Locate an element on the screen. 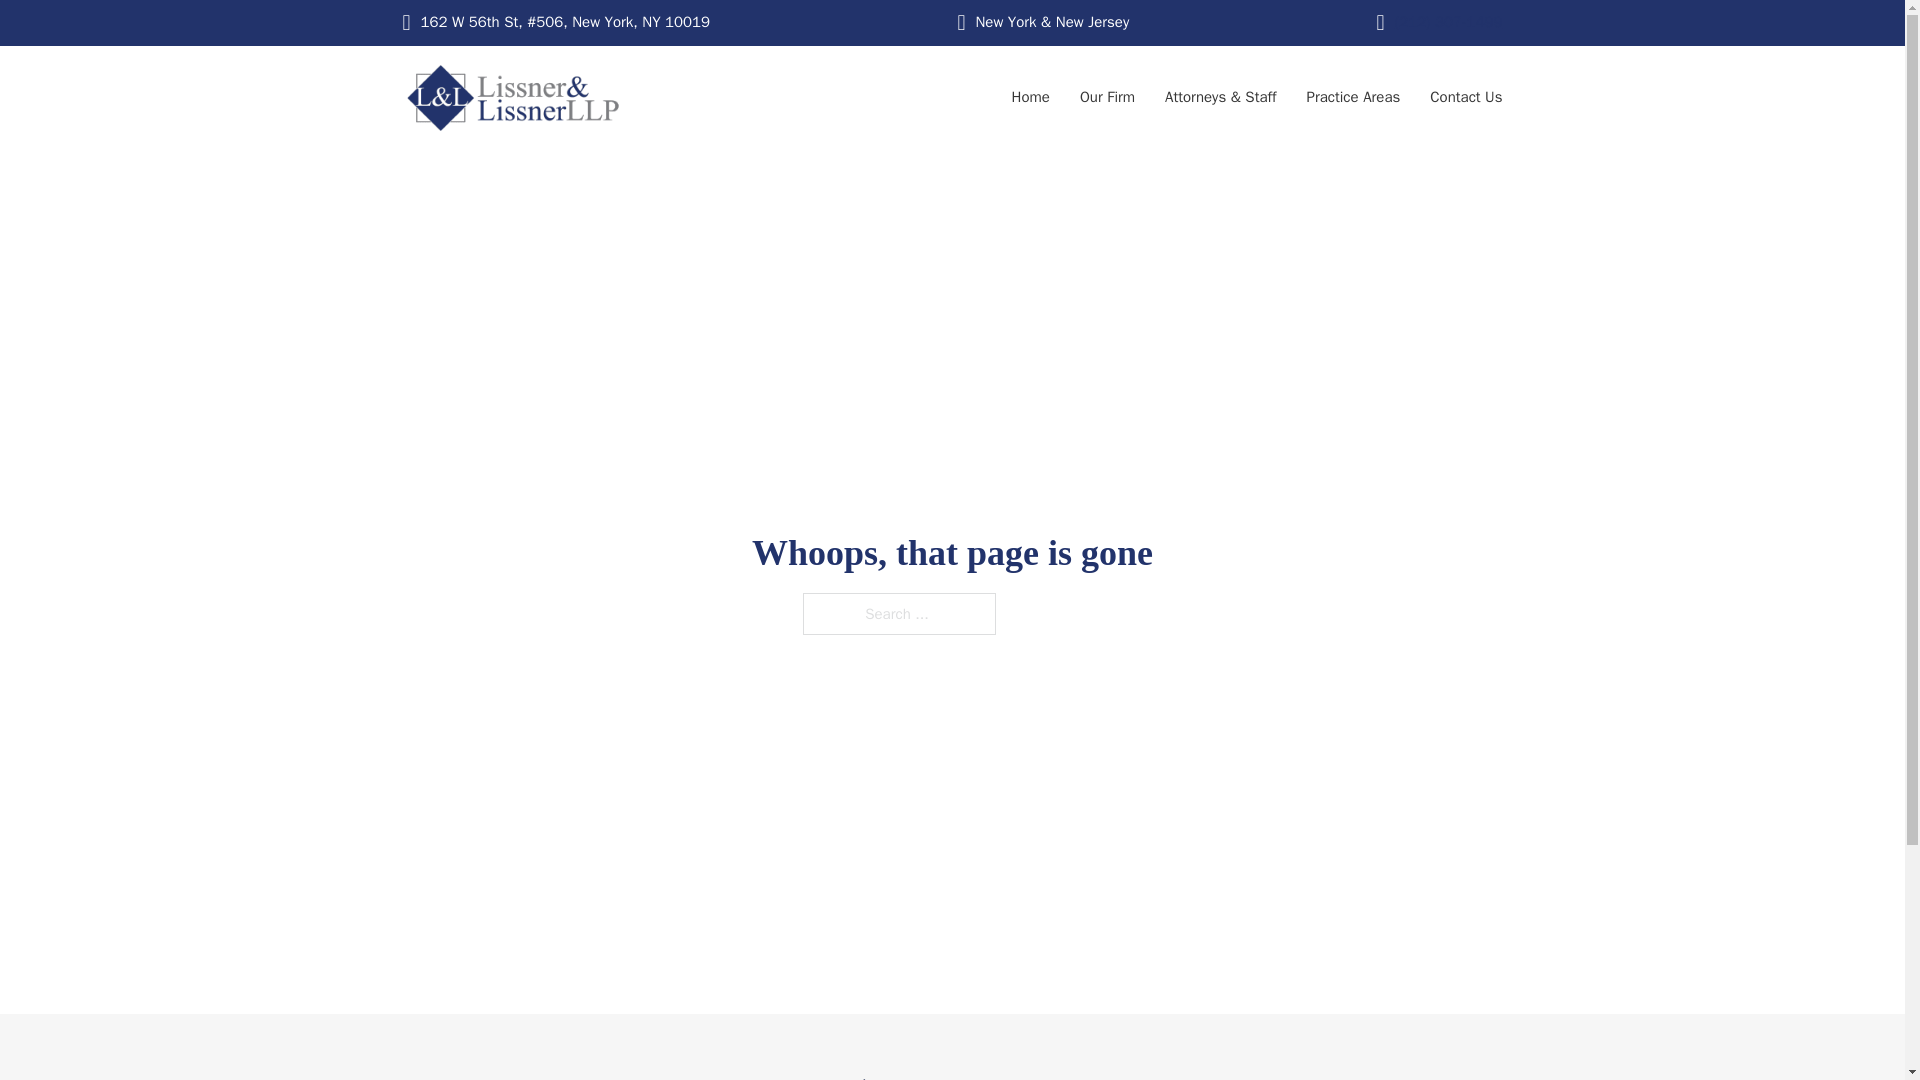 This screenshot has height=1080, width=1920. Contact Us is located at coordinates (1466, 98).